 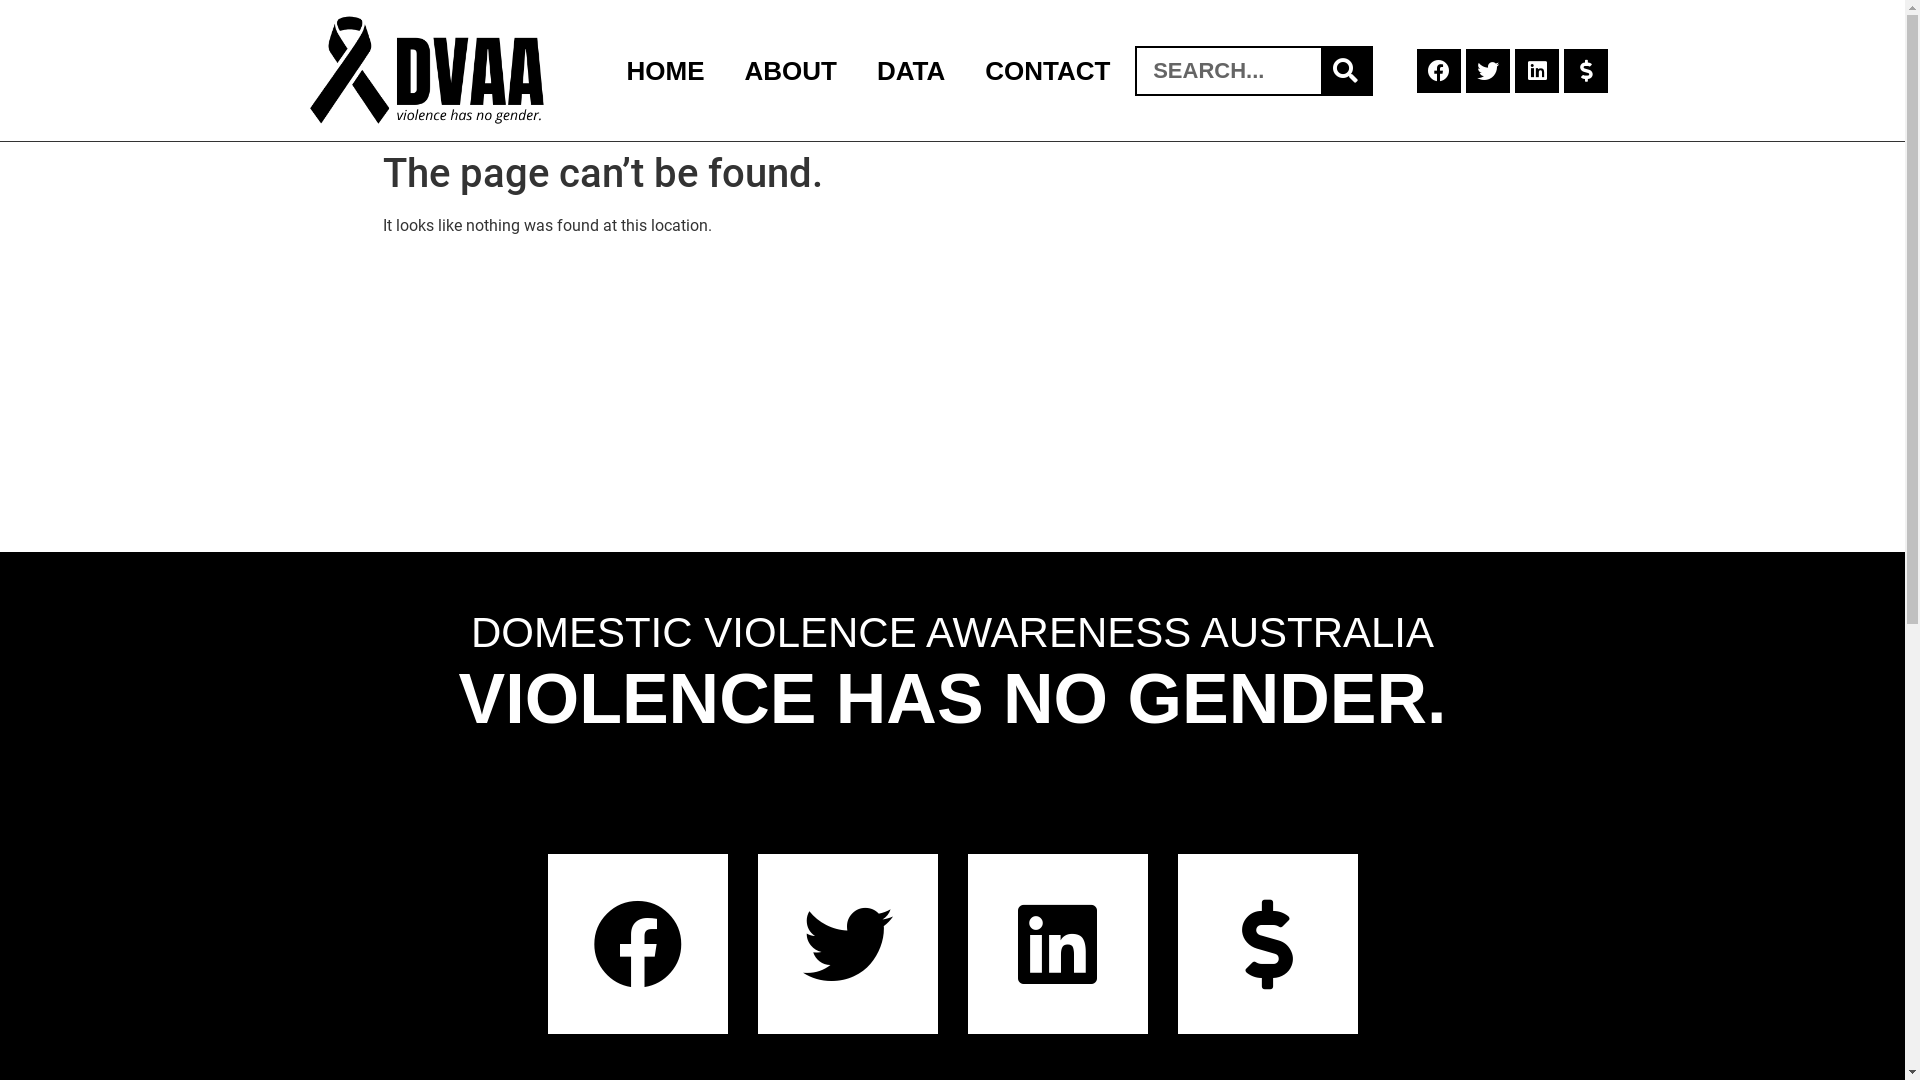 What do you see at coordinates (910, 70) in the screenshot?
I see `DATA` at bounding box center [910, 70].